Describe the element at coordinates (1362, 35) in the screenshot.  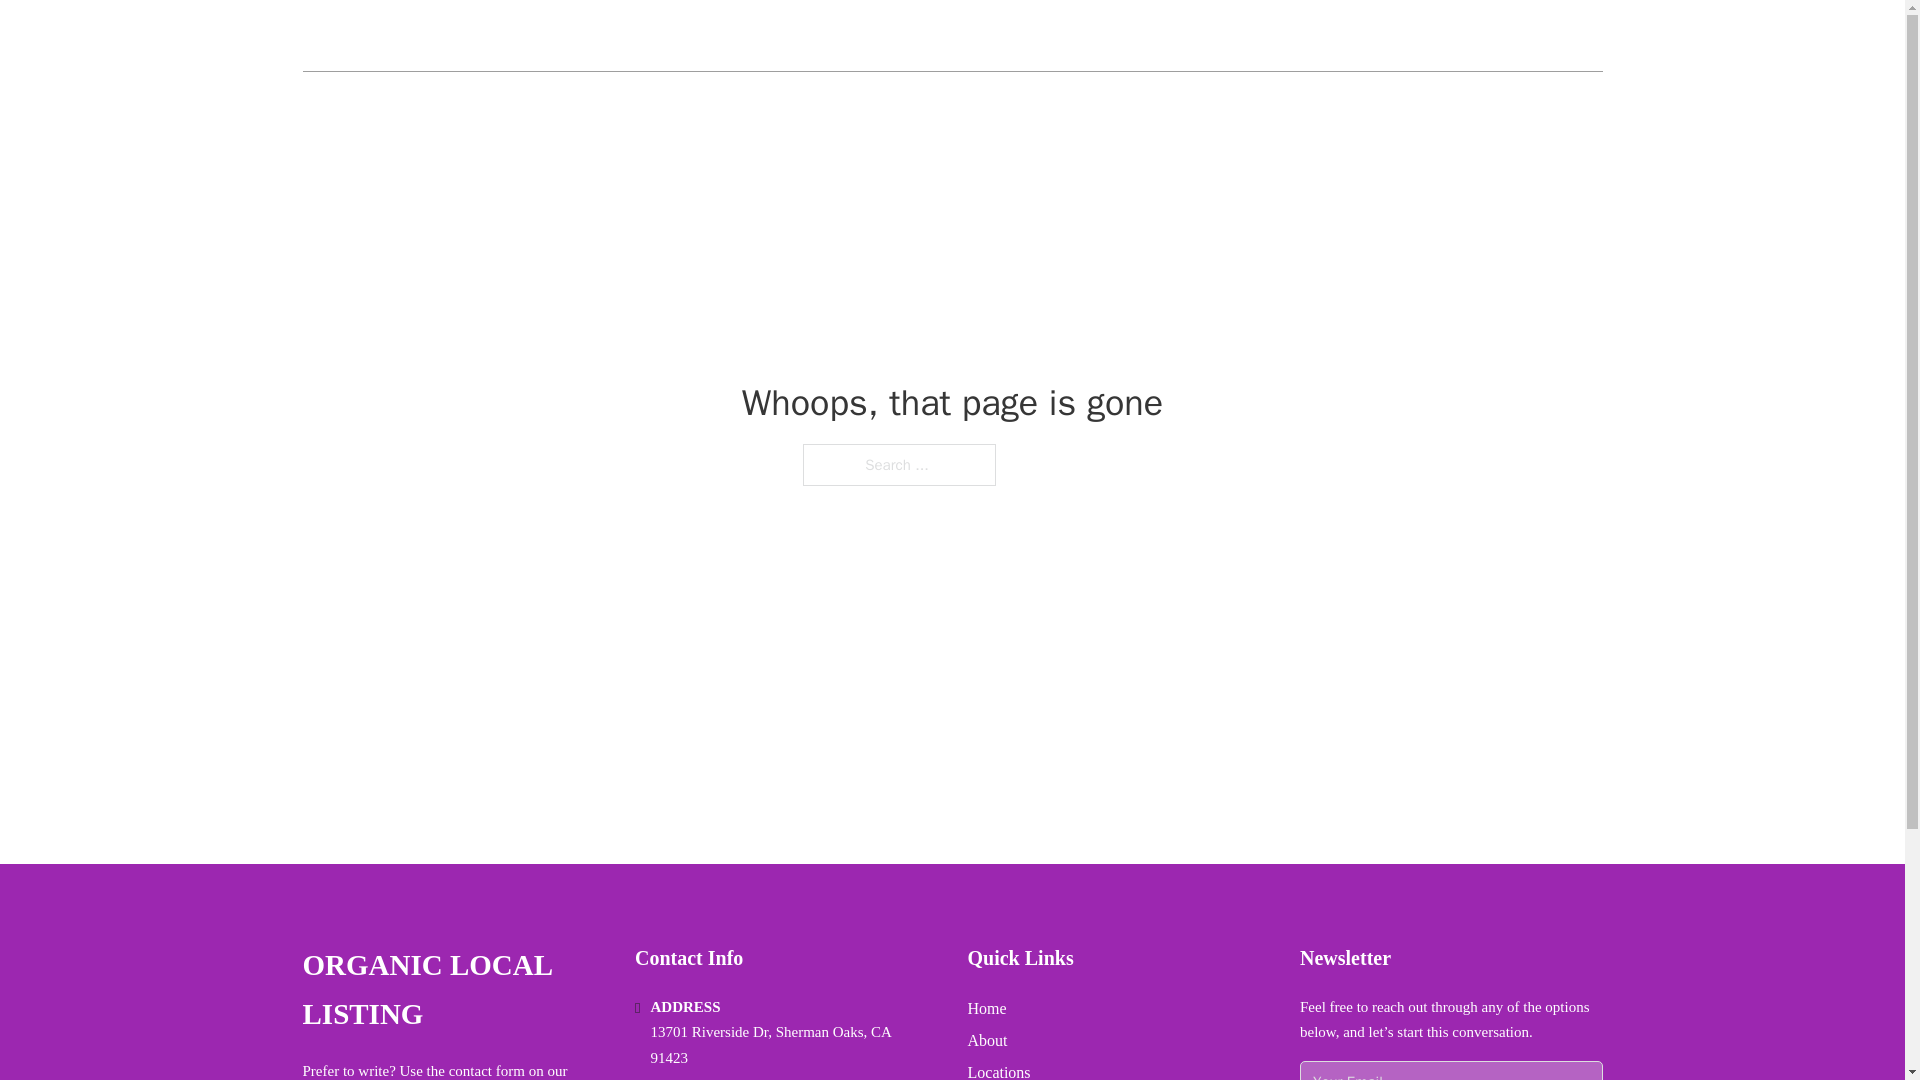
I see `HOME` at that location.